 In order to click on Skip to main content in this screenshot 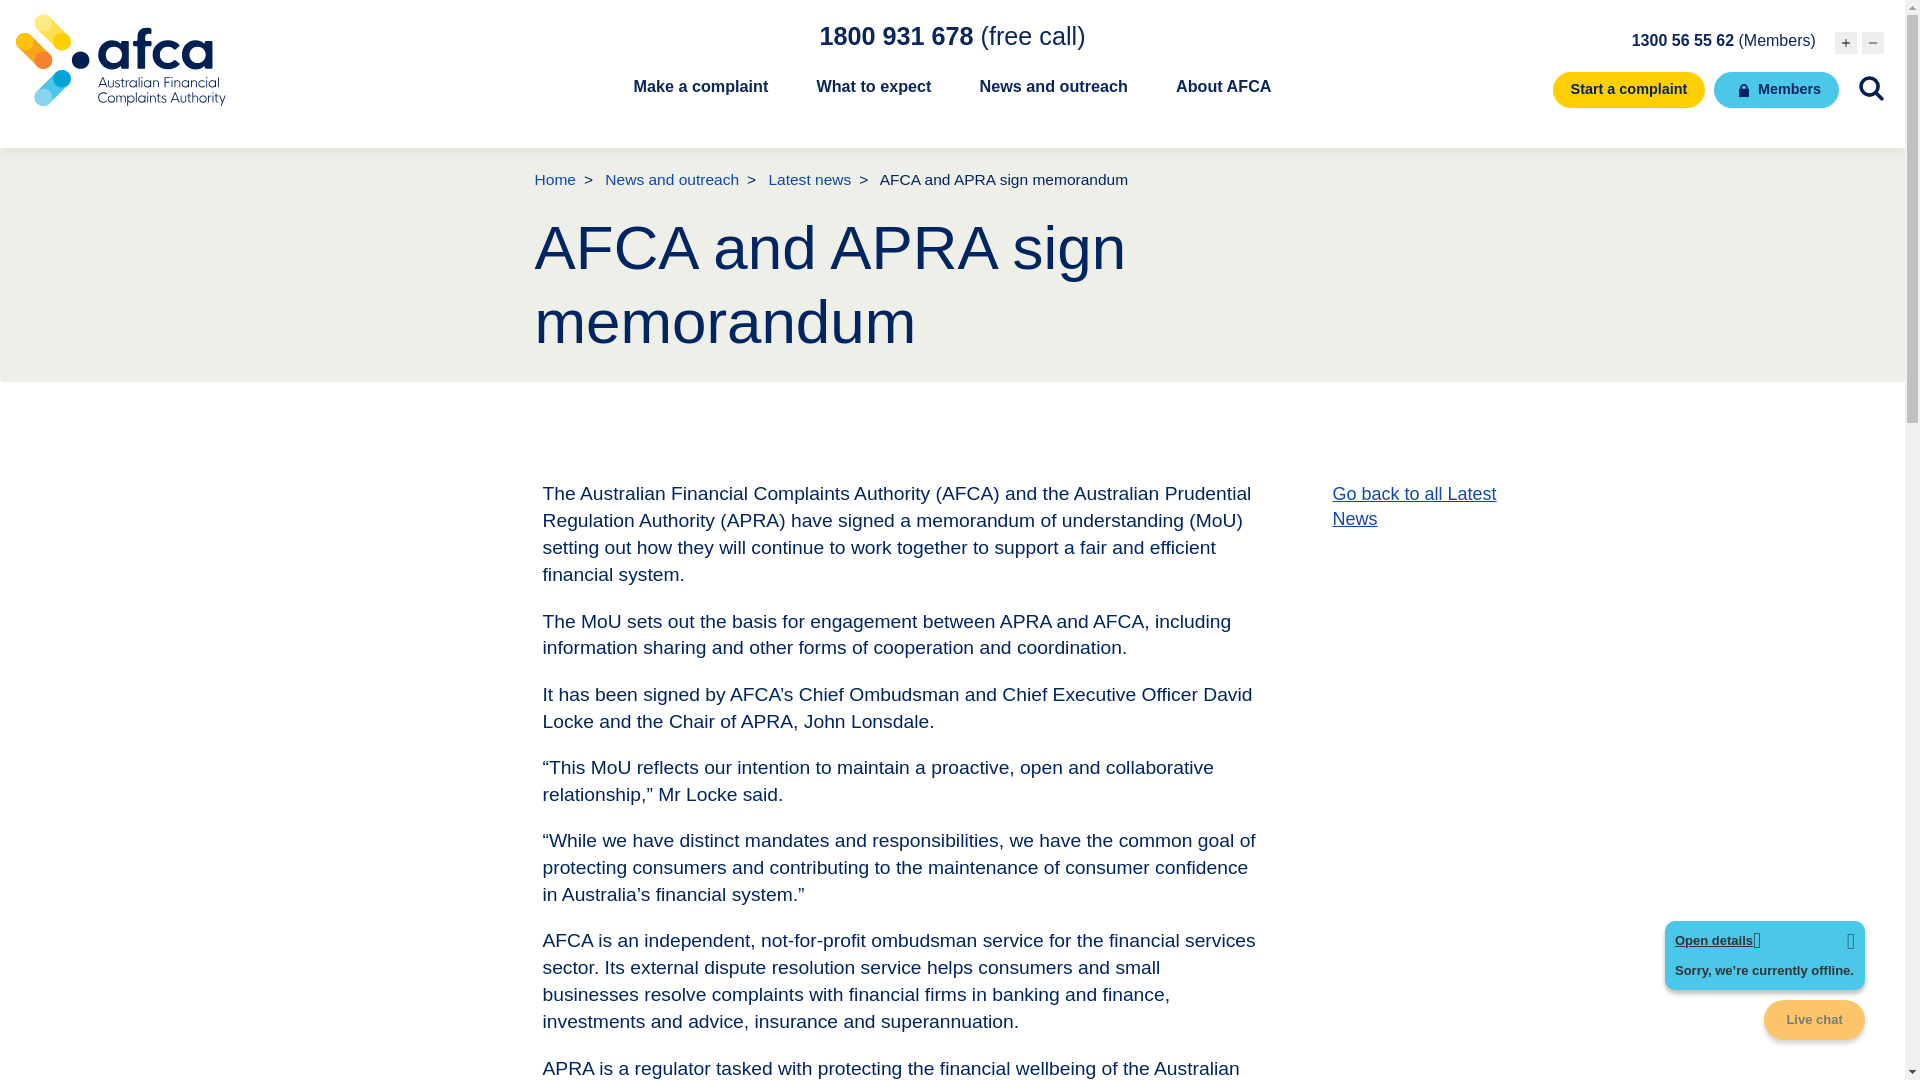, I will do `click(952, 2)`.